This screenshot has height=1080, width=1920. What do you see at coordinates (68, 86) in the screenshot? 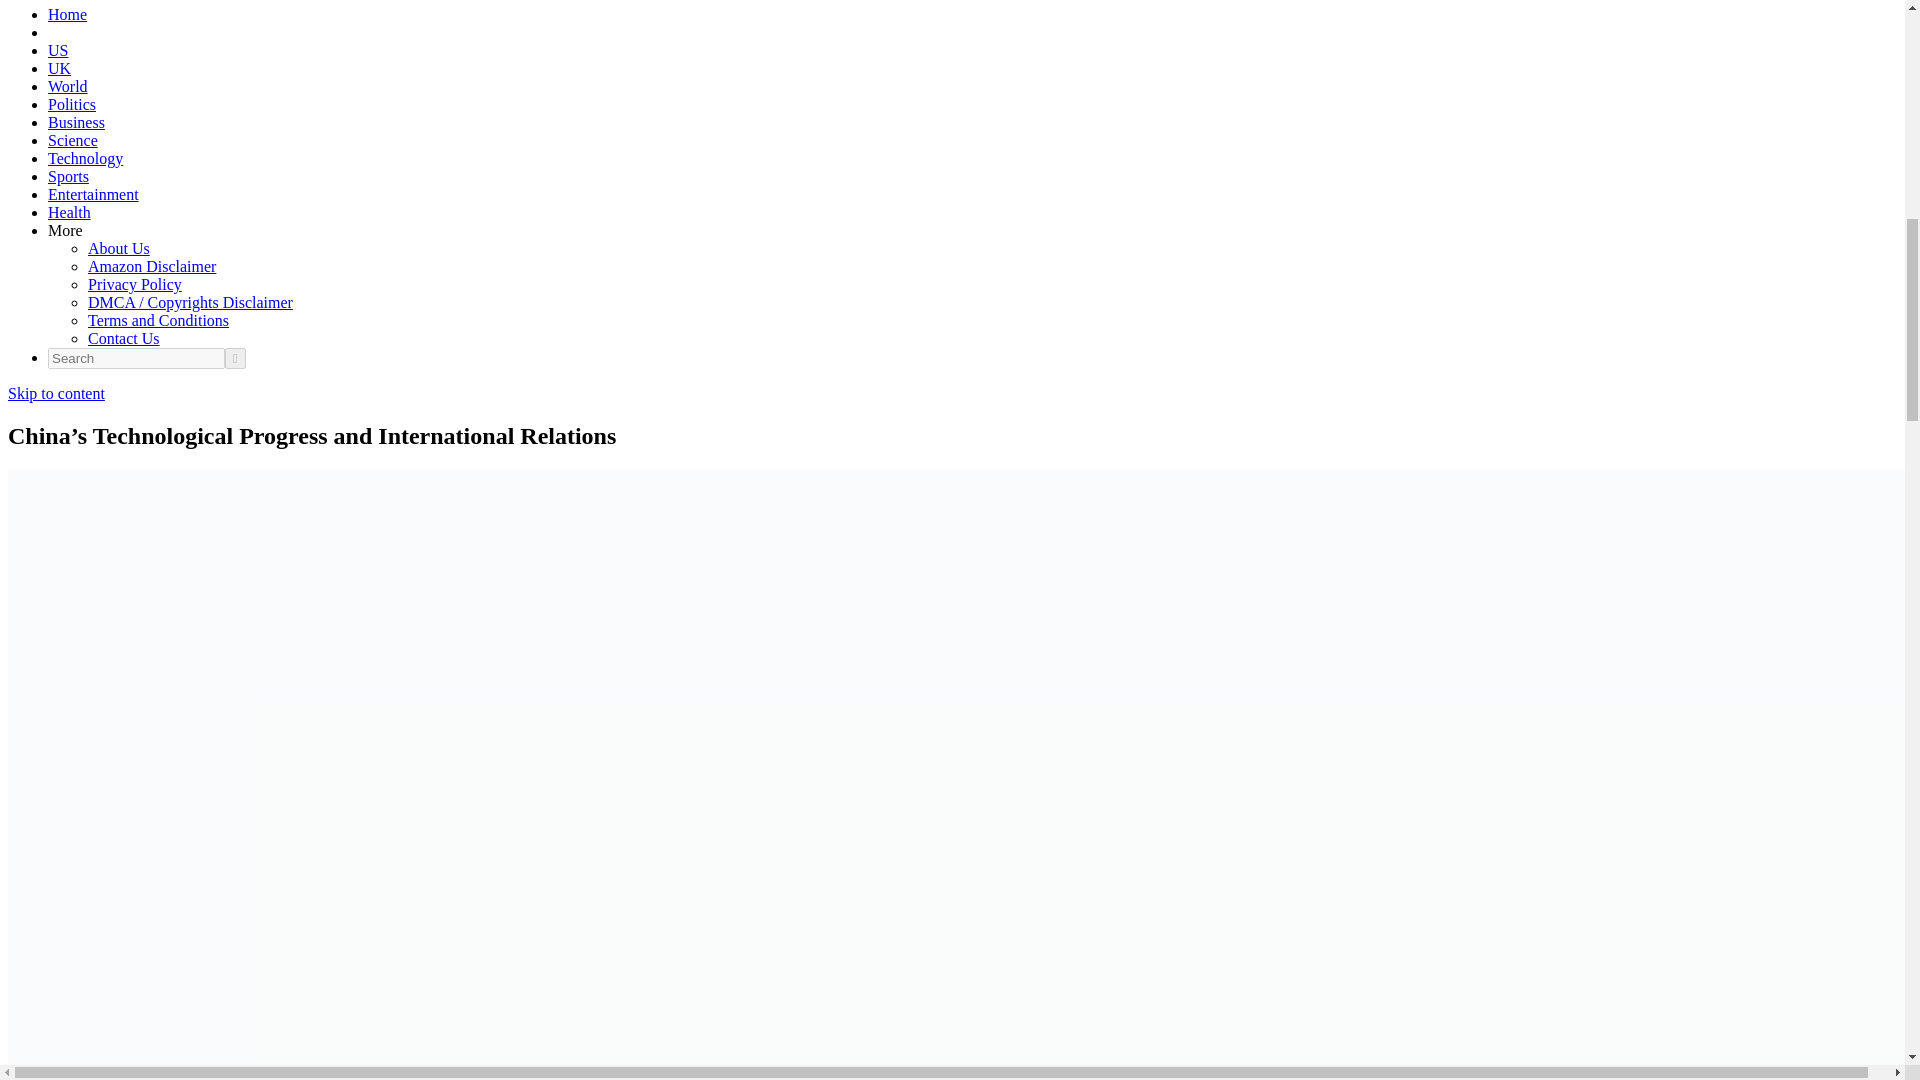
I see `World` at bounding box center [68, 86].